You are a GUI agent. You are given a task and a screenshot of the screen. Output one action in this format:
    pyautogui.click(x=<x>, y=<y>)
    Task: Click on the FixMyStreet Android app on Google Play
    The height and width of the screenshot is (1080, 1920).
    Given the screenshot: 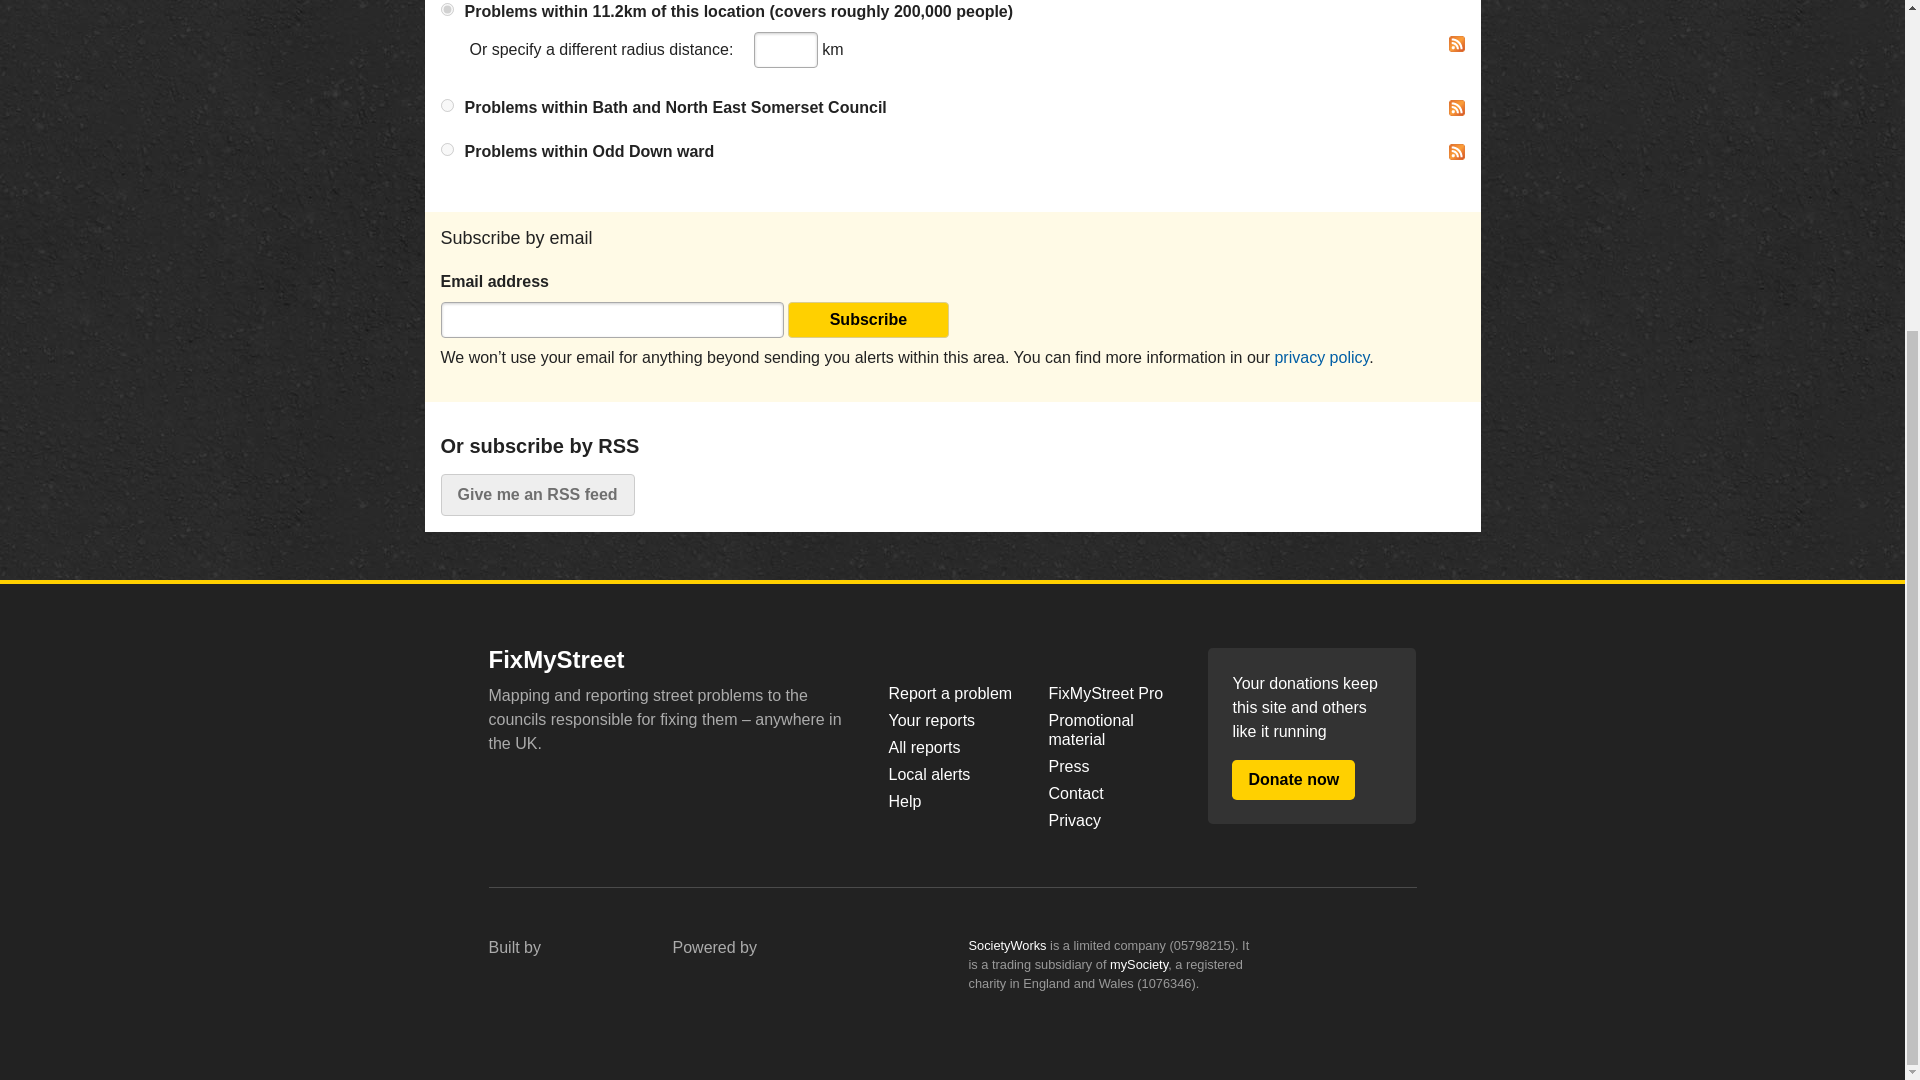 What is the action you would take?
    pyautogui.click(x=703, y=792)
    